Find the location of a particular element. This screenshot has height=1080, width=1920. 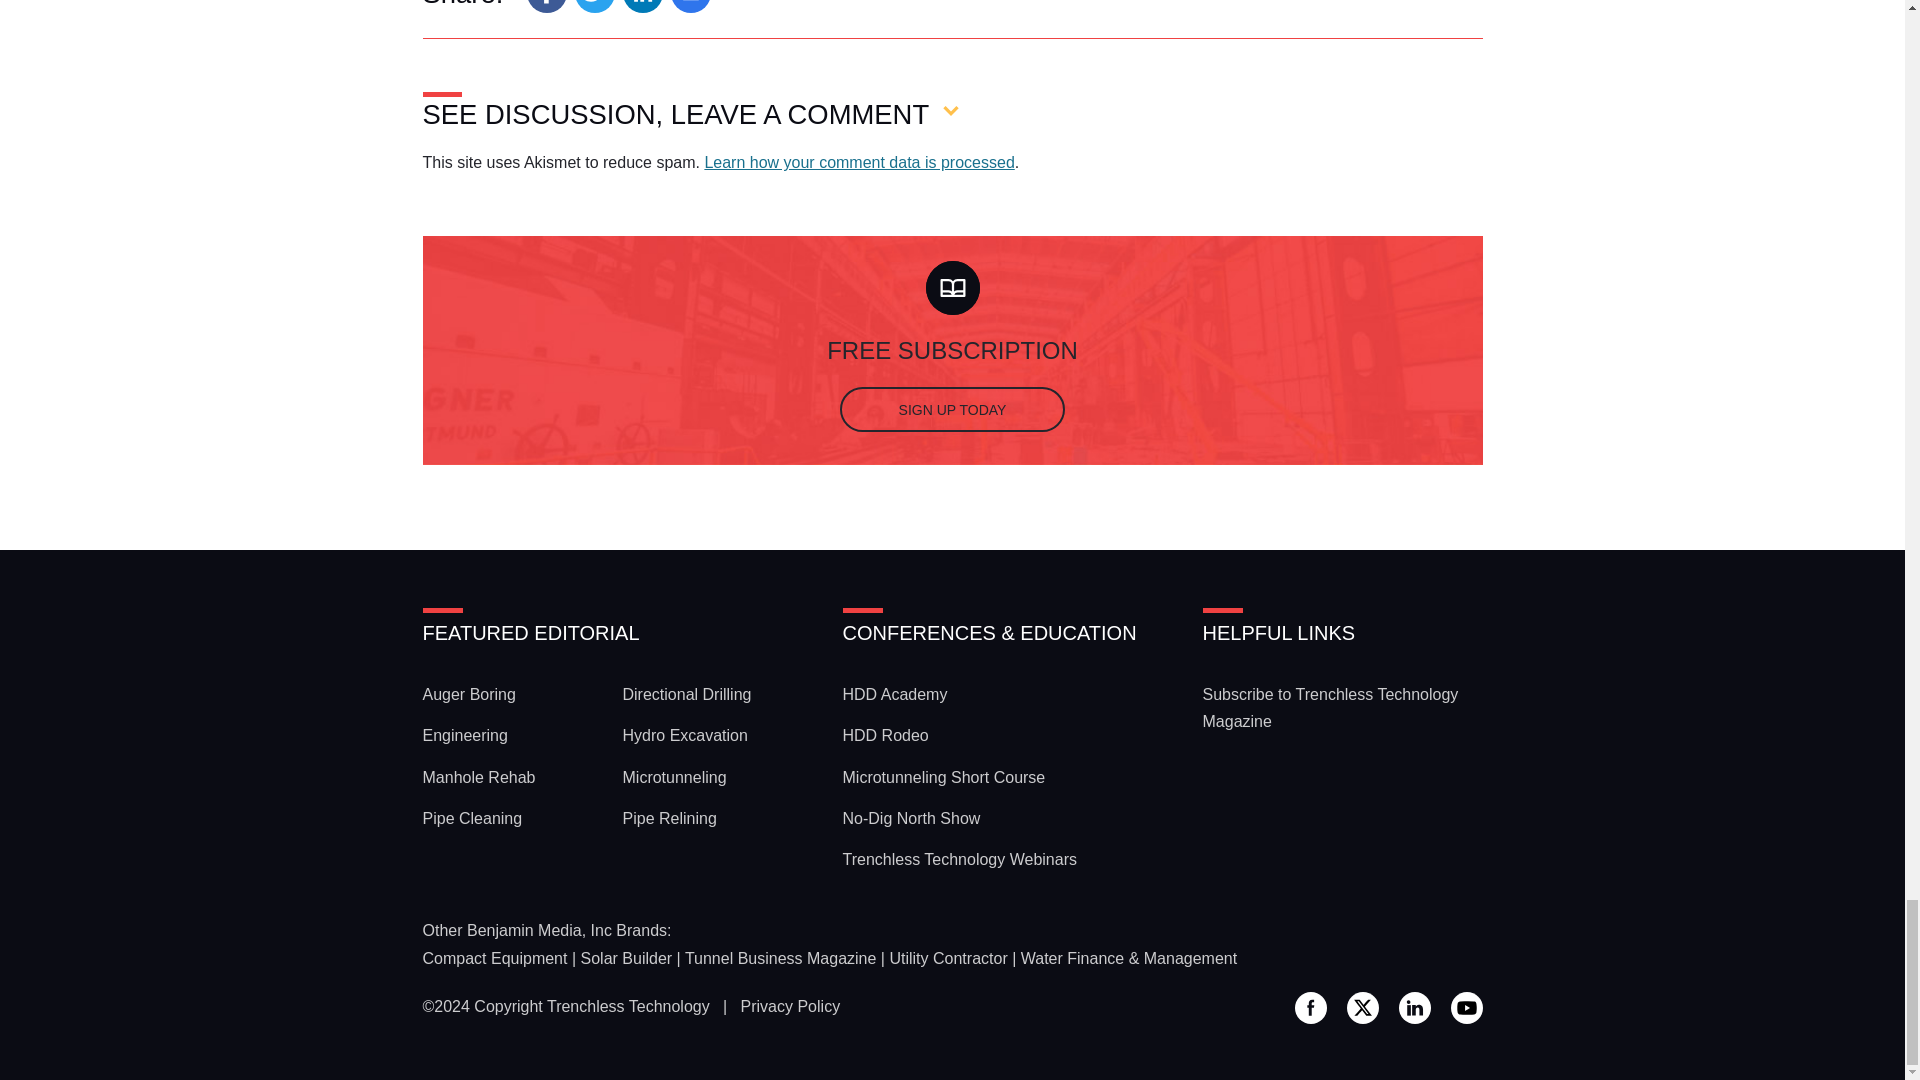

Twitter is located at coordinates (594, 6).